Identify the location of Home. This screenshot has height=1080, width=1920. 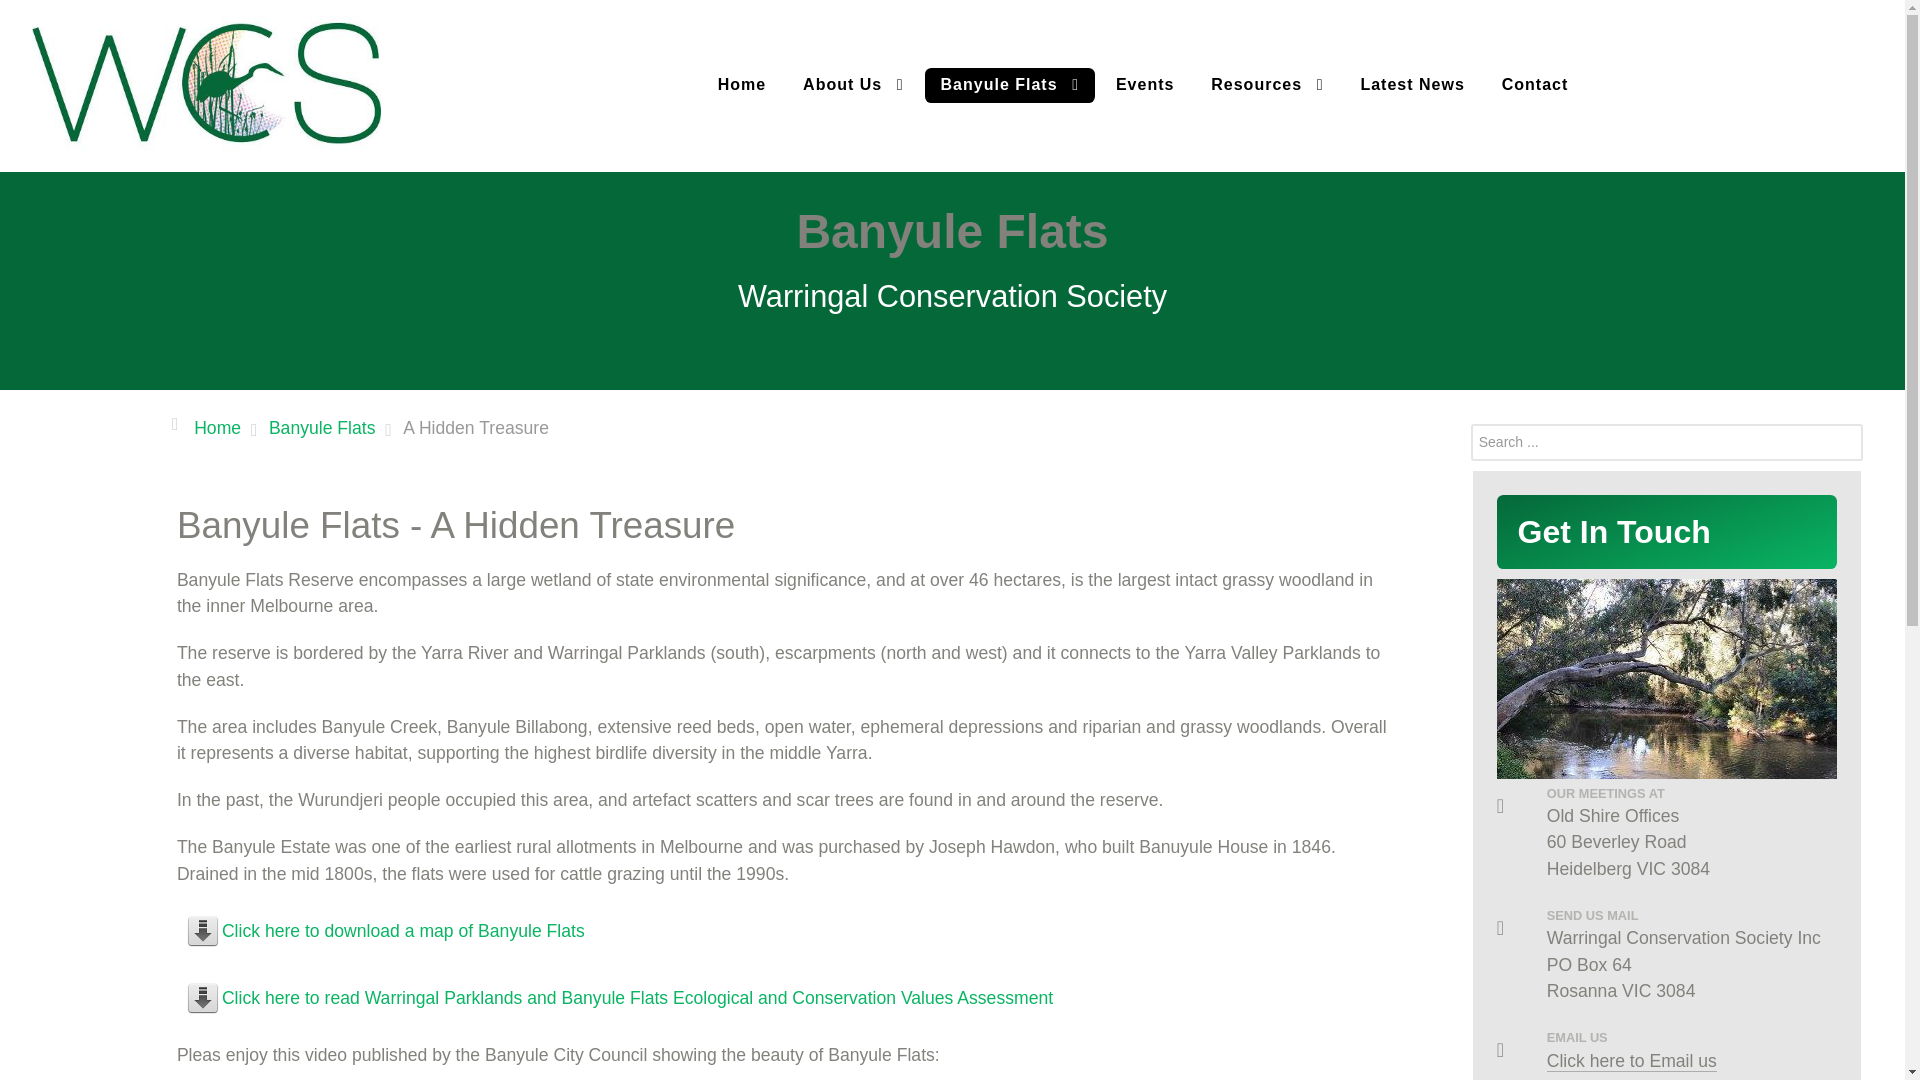
(217, 427).